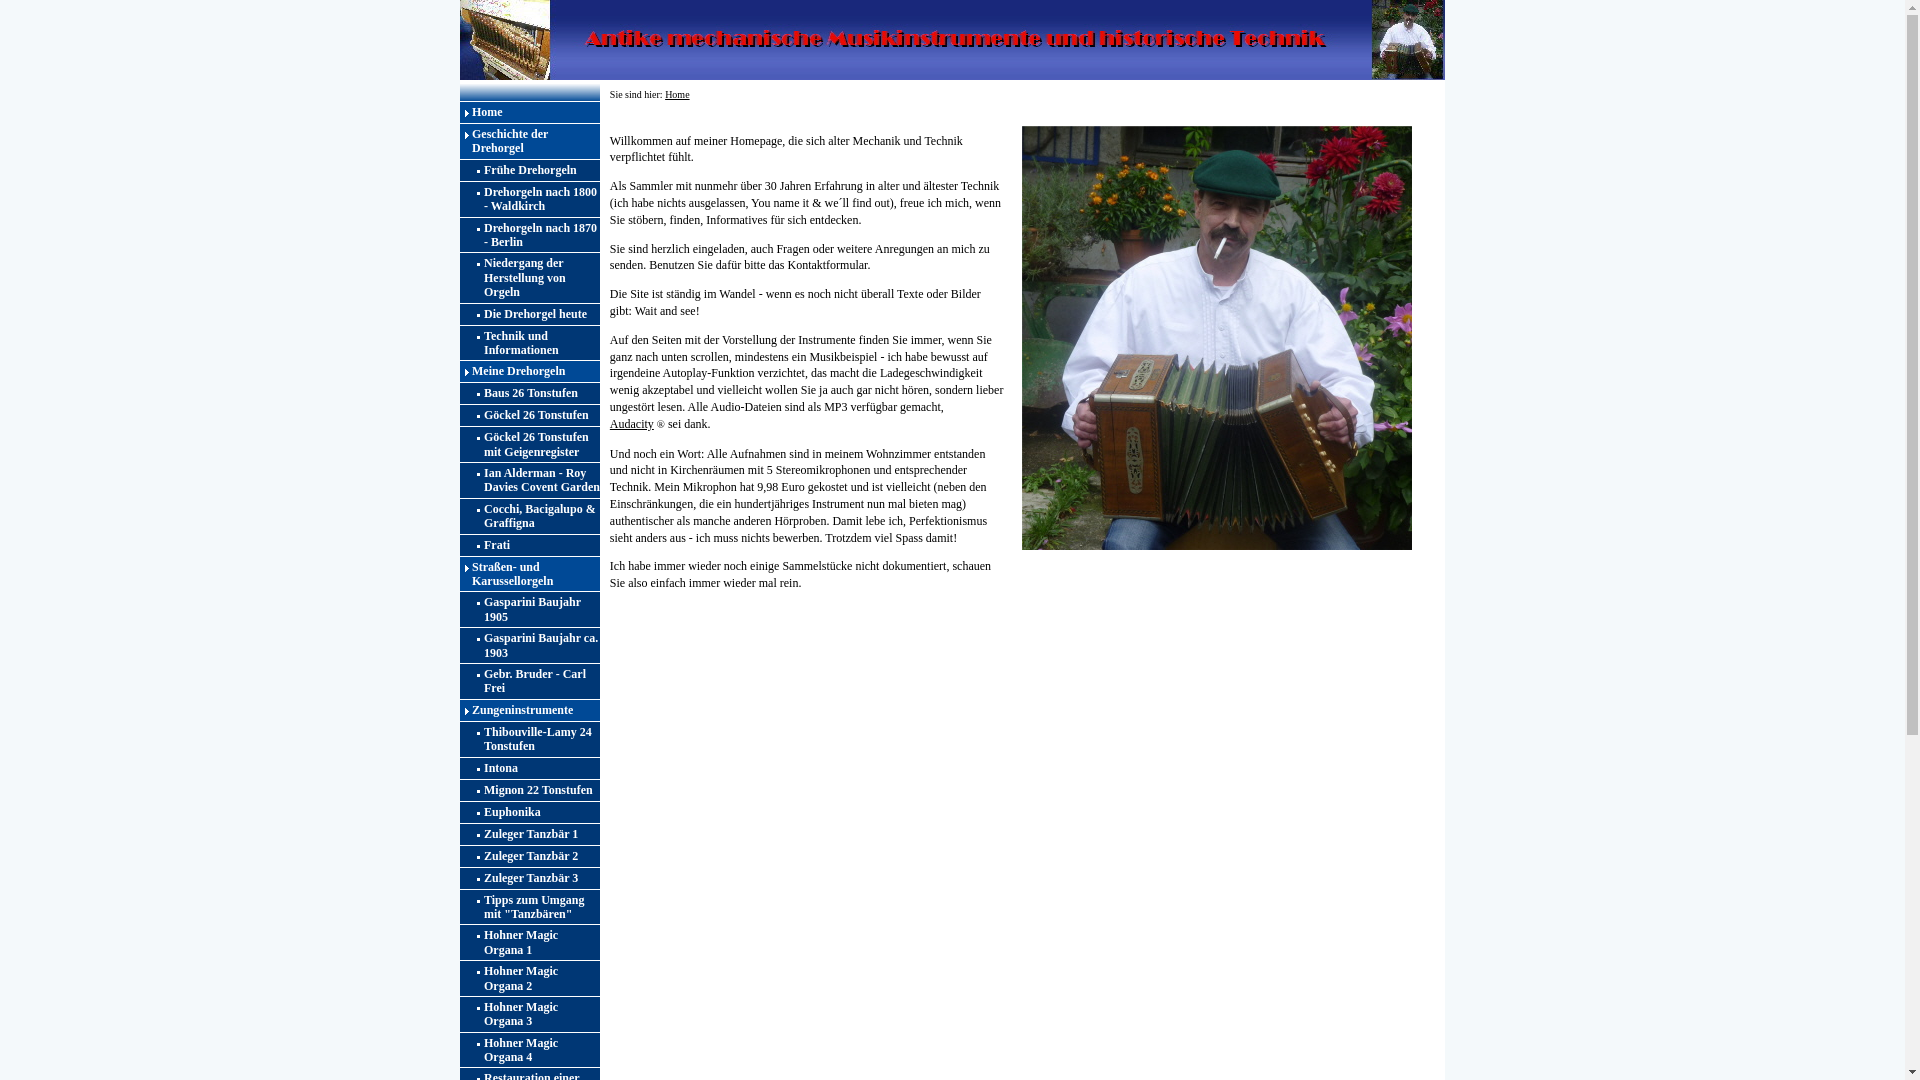 The width and height of the screenshot is (1920, 1080). I want to click on Geschichte der Drehorgel, so click(530, 142).